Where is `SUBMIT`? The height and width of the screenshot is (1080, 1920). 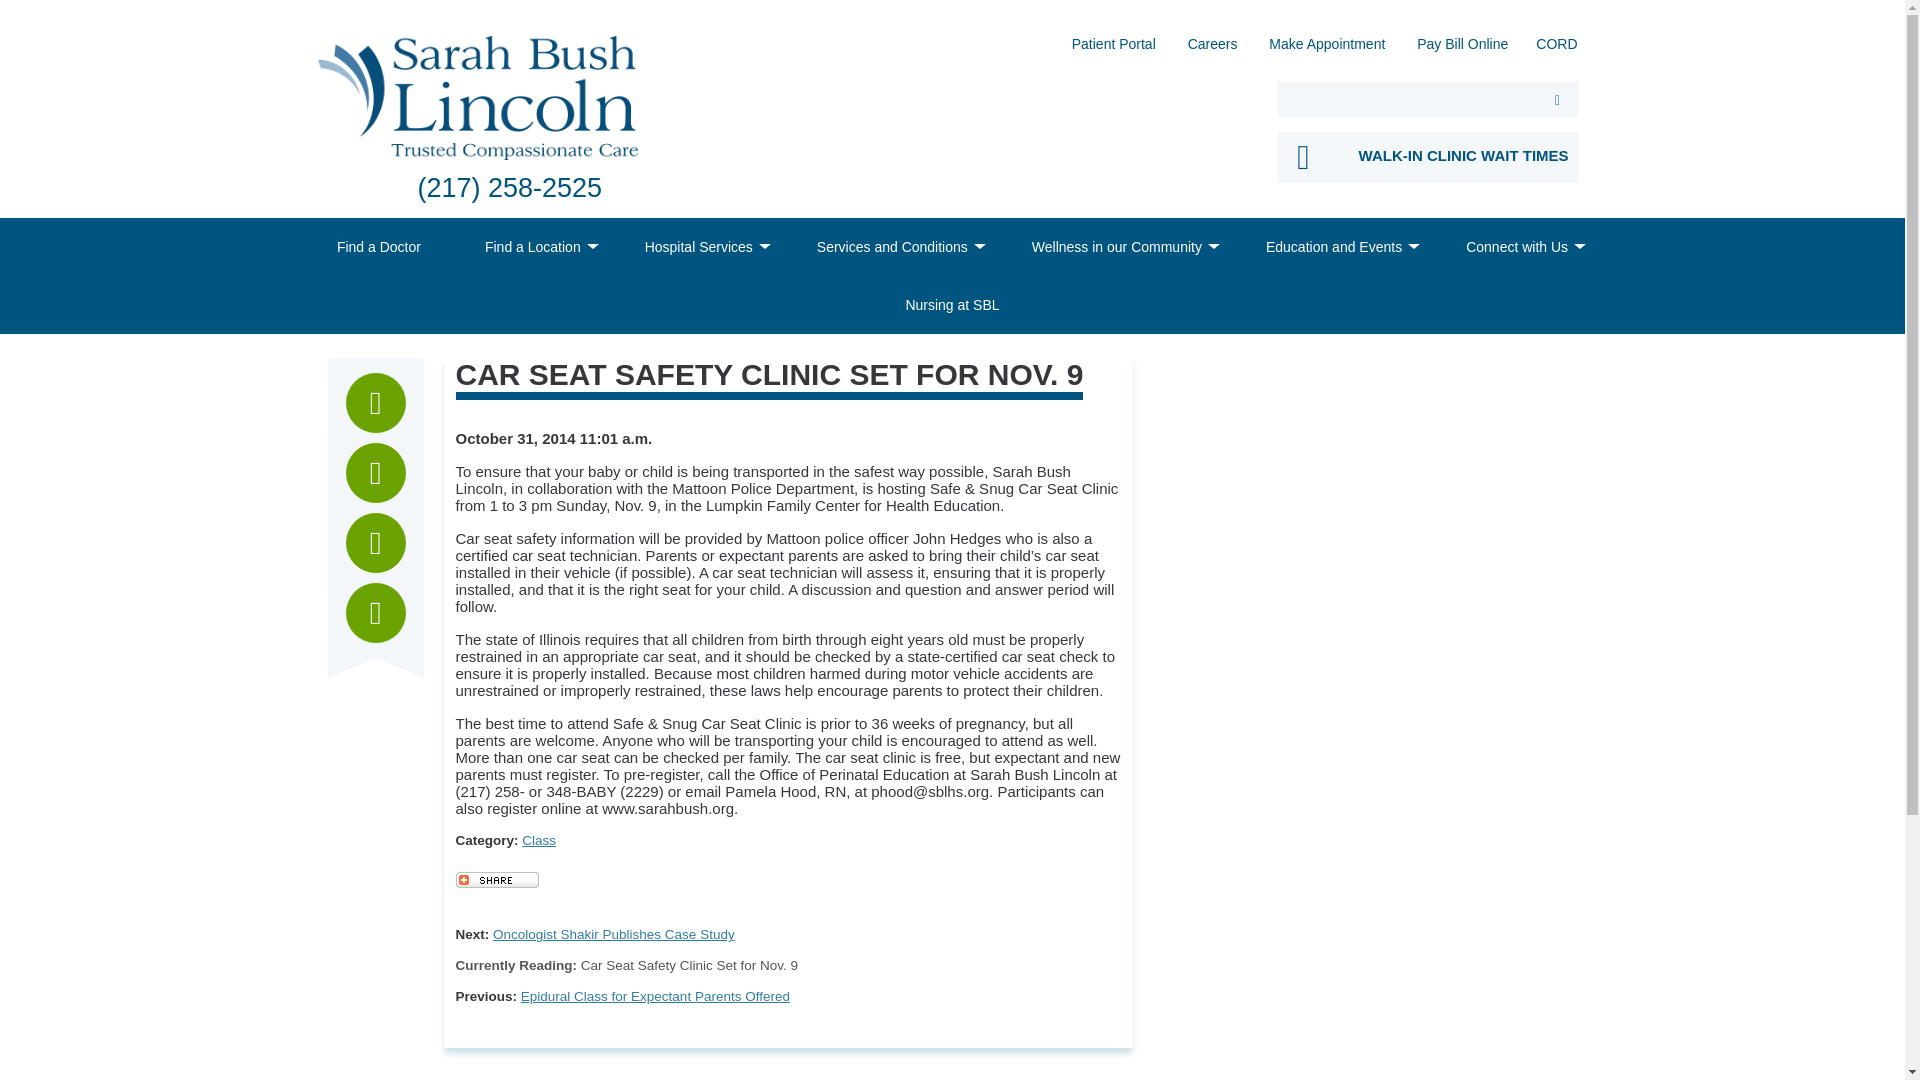 SUBMIT is located at coordinates (1558, 99).